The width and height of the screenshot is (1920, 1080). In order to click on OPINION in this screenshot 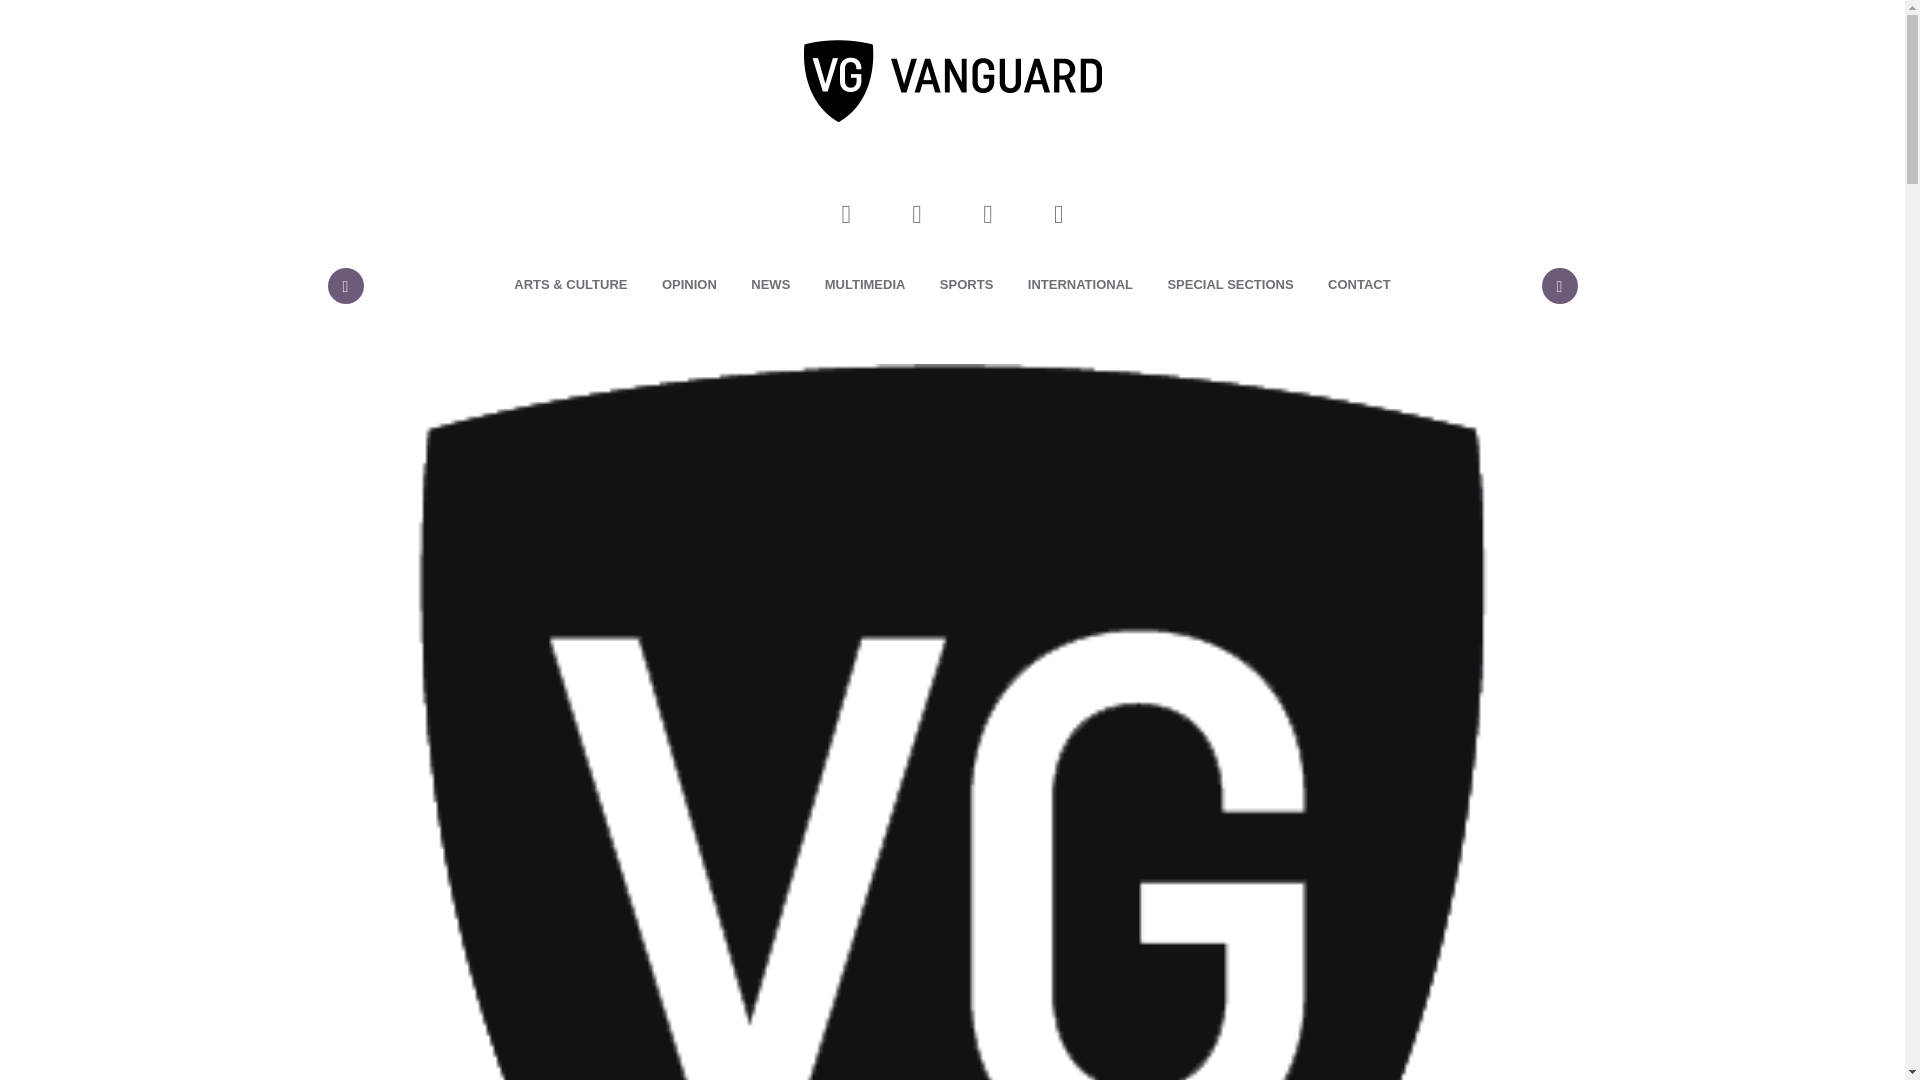, I will do `click(689, 285)`.